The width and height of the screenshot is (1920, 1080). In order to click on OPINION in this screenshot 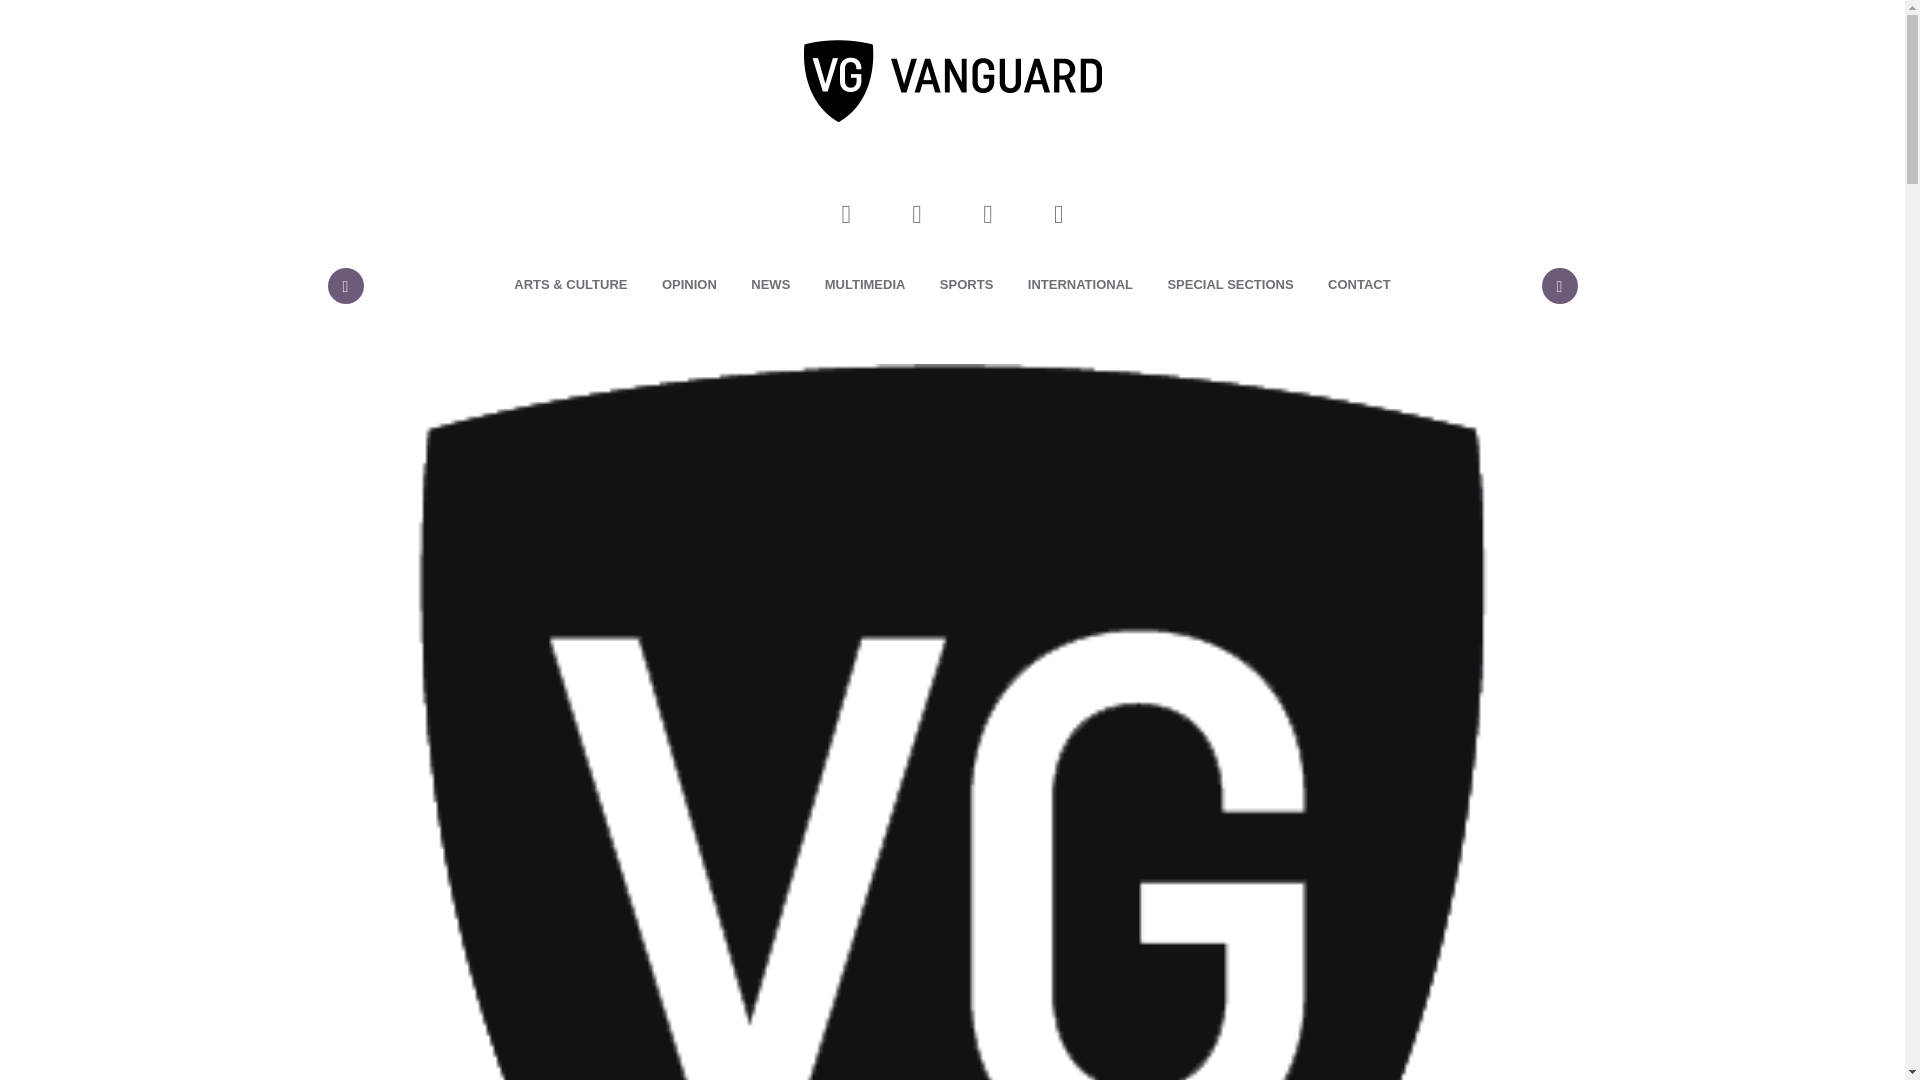, I will do `click(689, 285)`.